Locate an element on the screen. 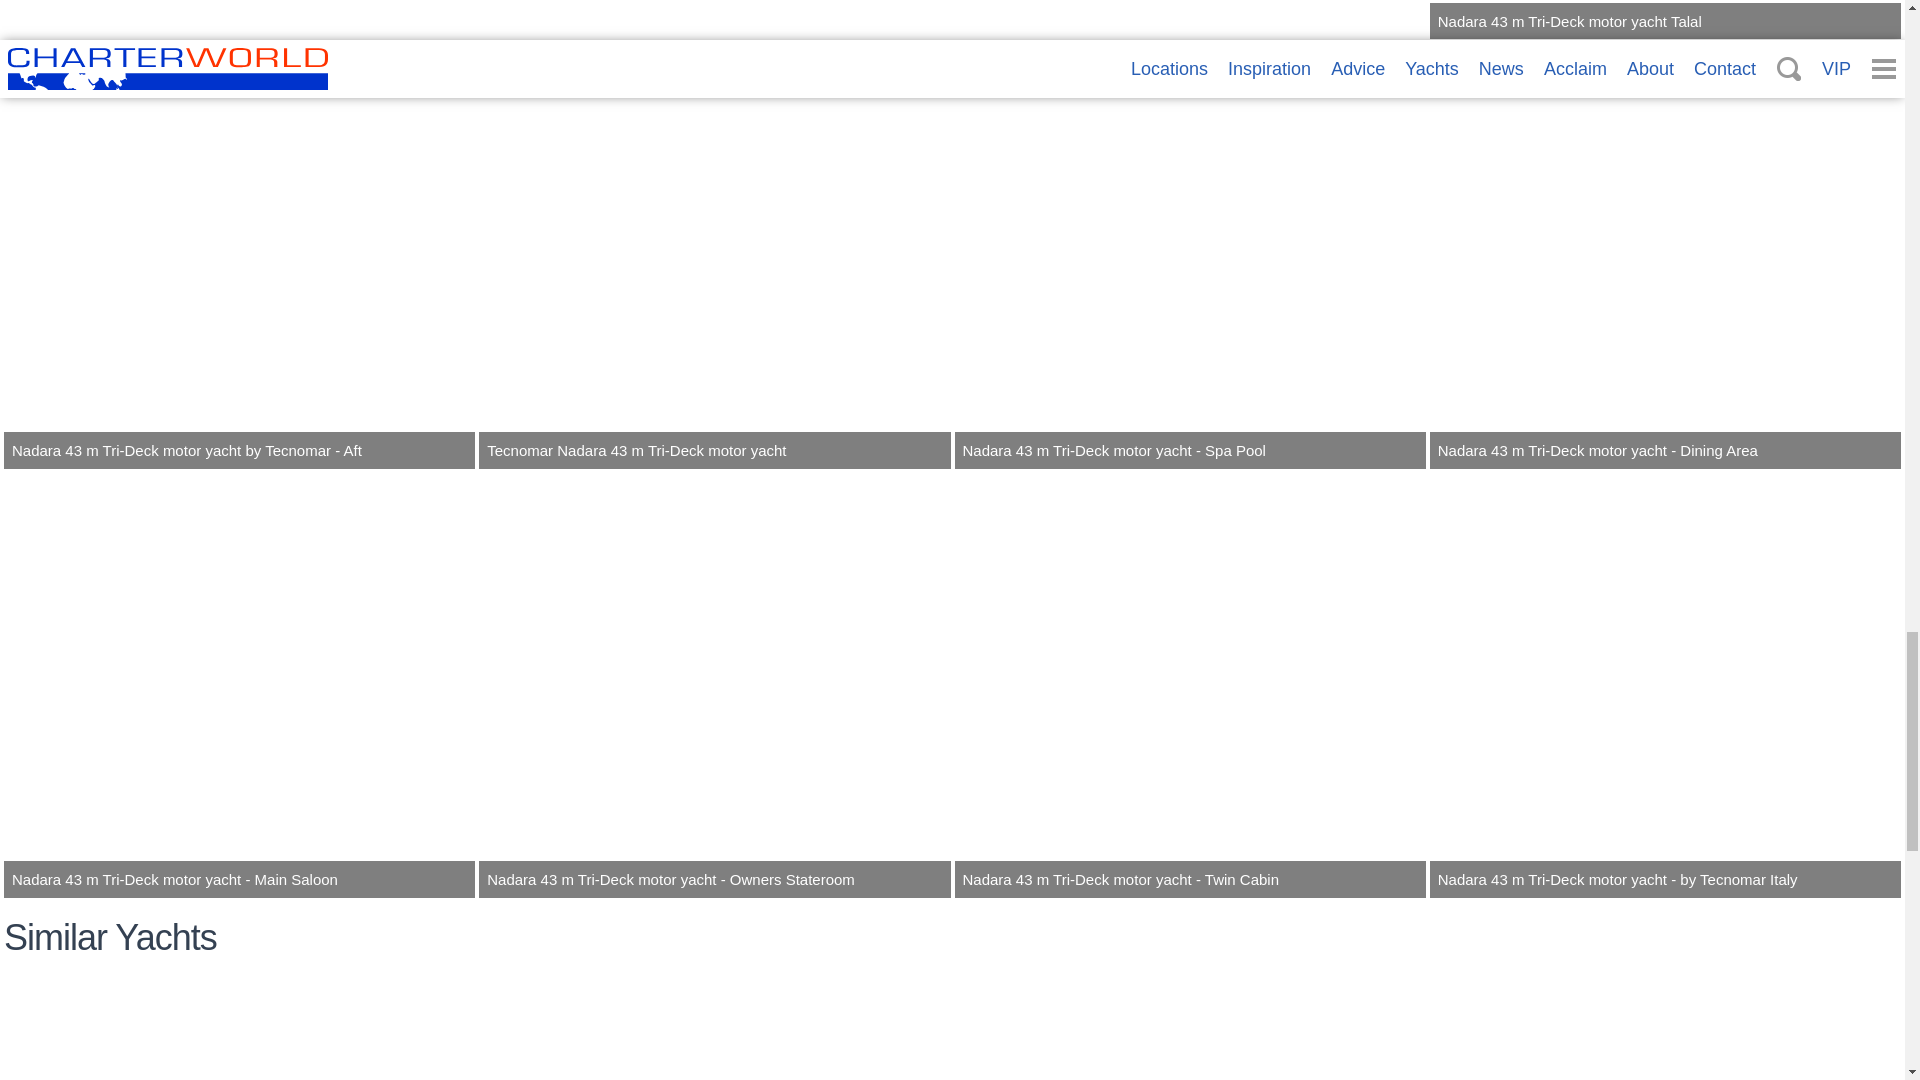 The height and width of the screenshot is (1080, 1920). Nadara 43 m Tri-Deck motor yacht by Tecnomar - Aft is located at coordinates (238, 255).